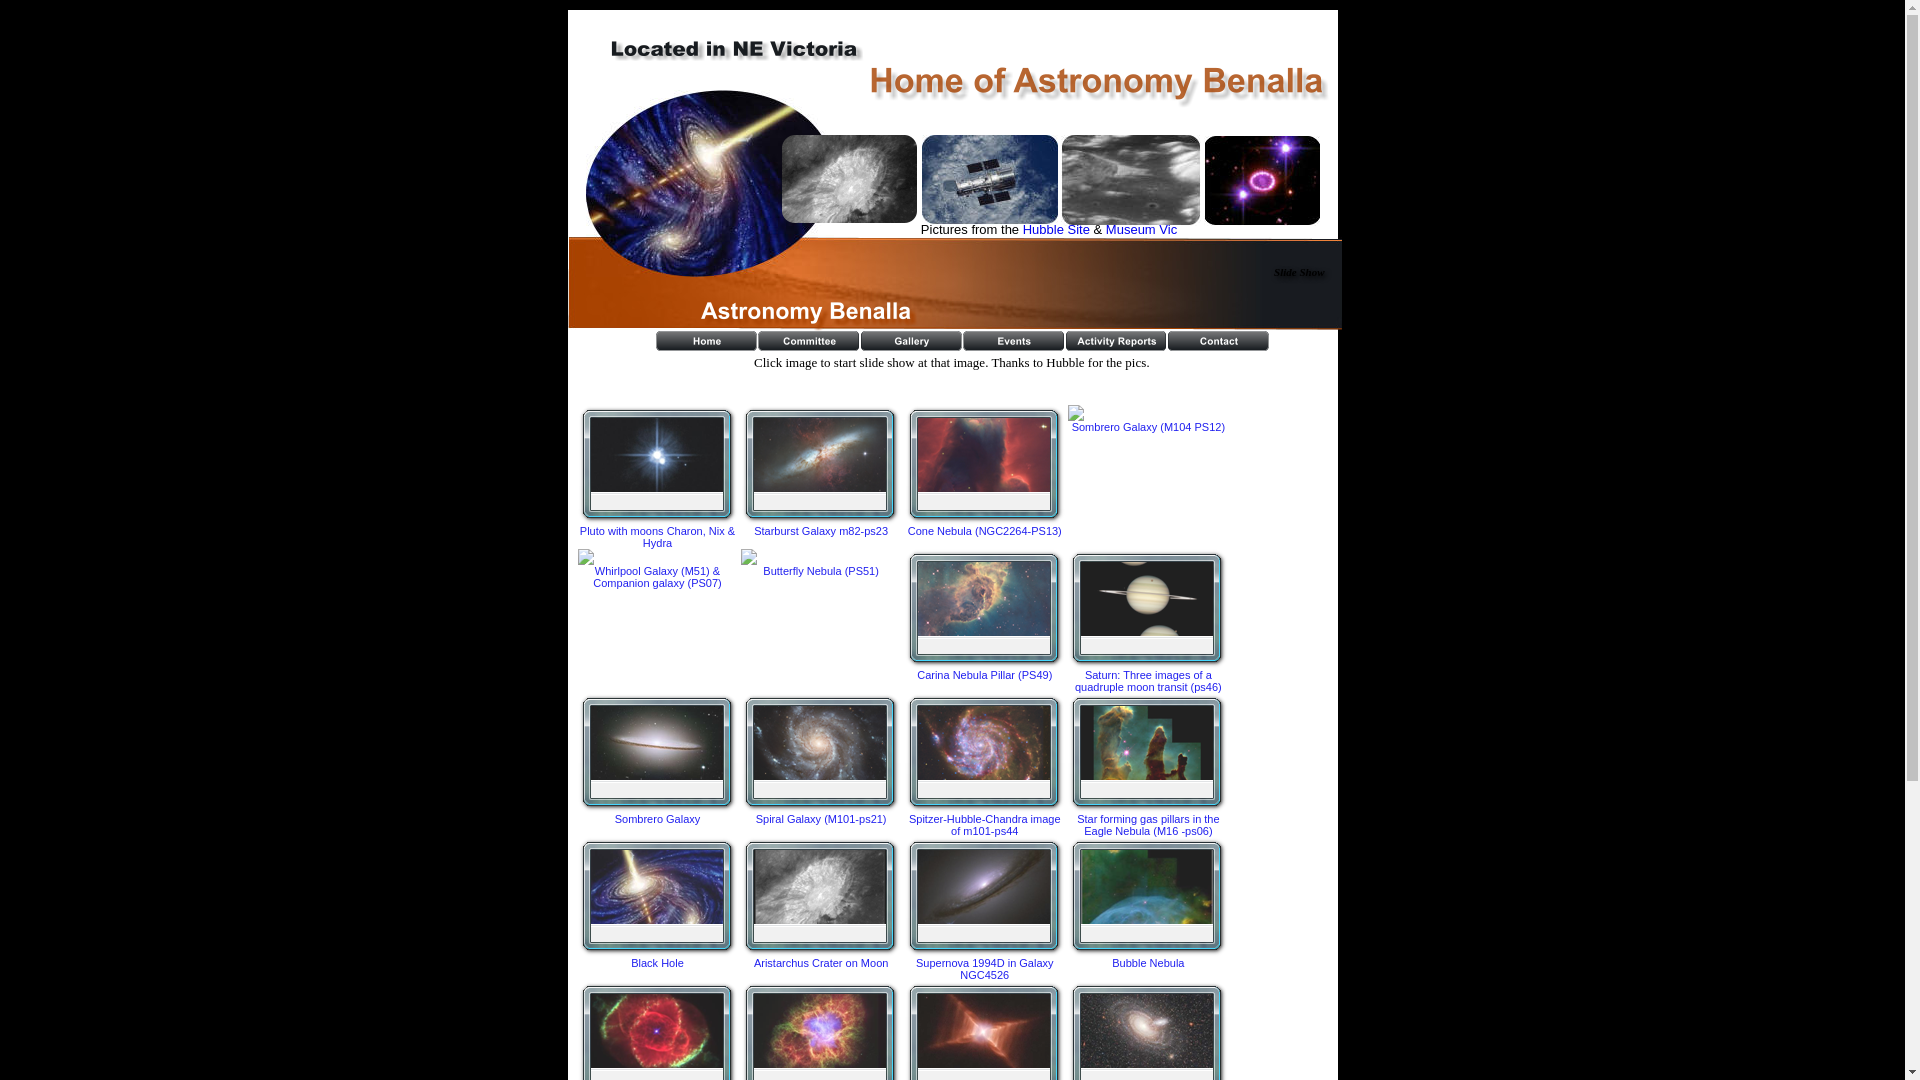 The height and width of the screenshot is (1080, 1920). What do you see at coordinates (1148, 903) in the screenshot?
I see `Bubble Nebula` at bounding box center [1148, 903].